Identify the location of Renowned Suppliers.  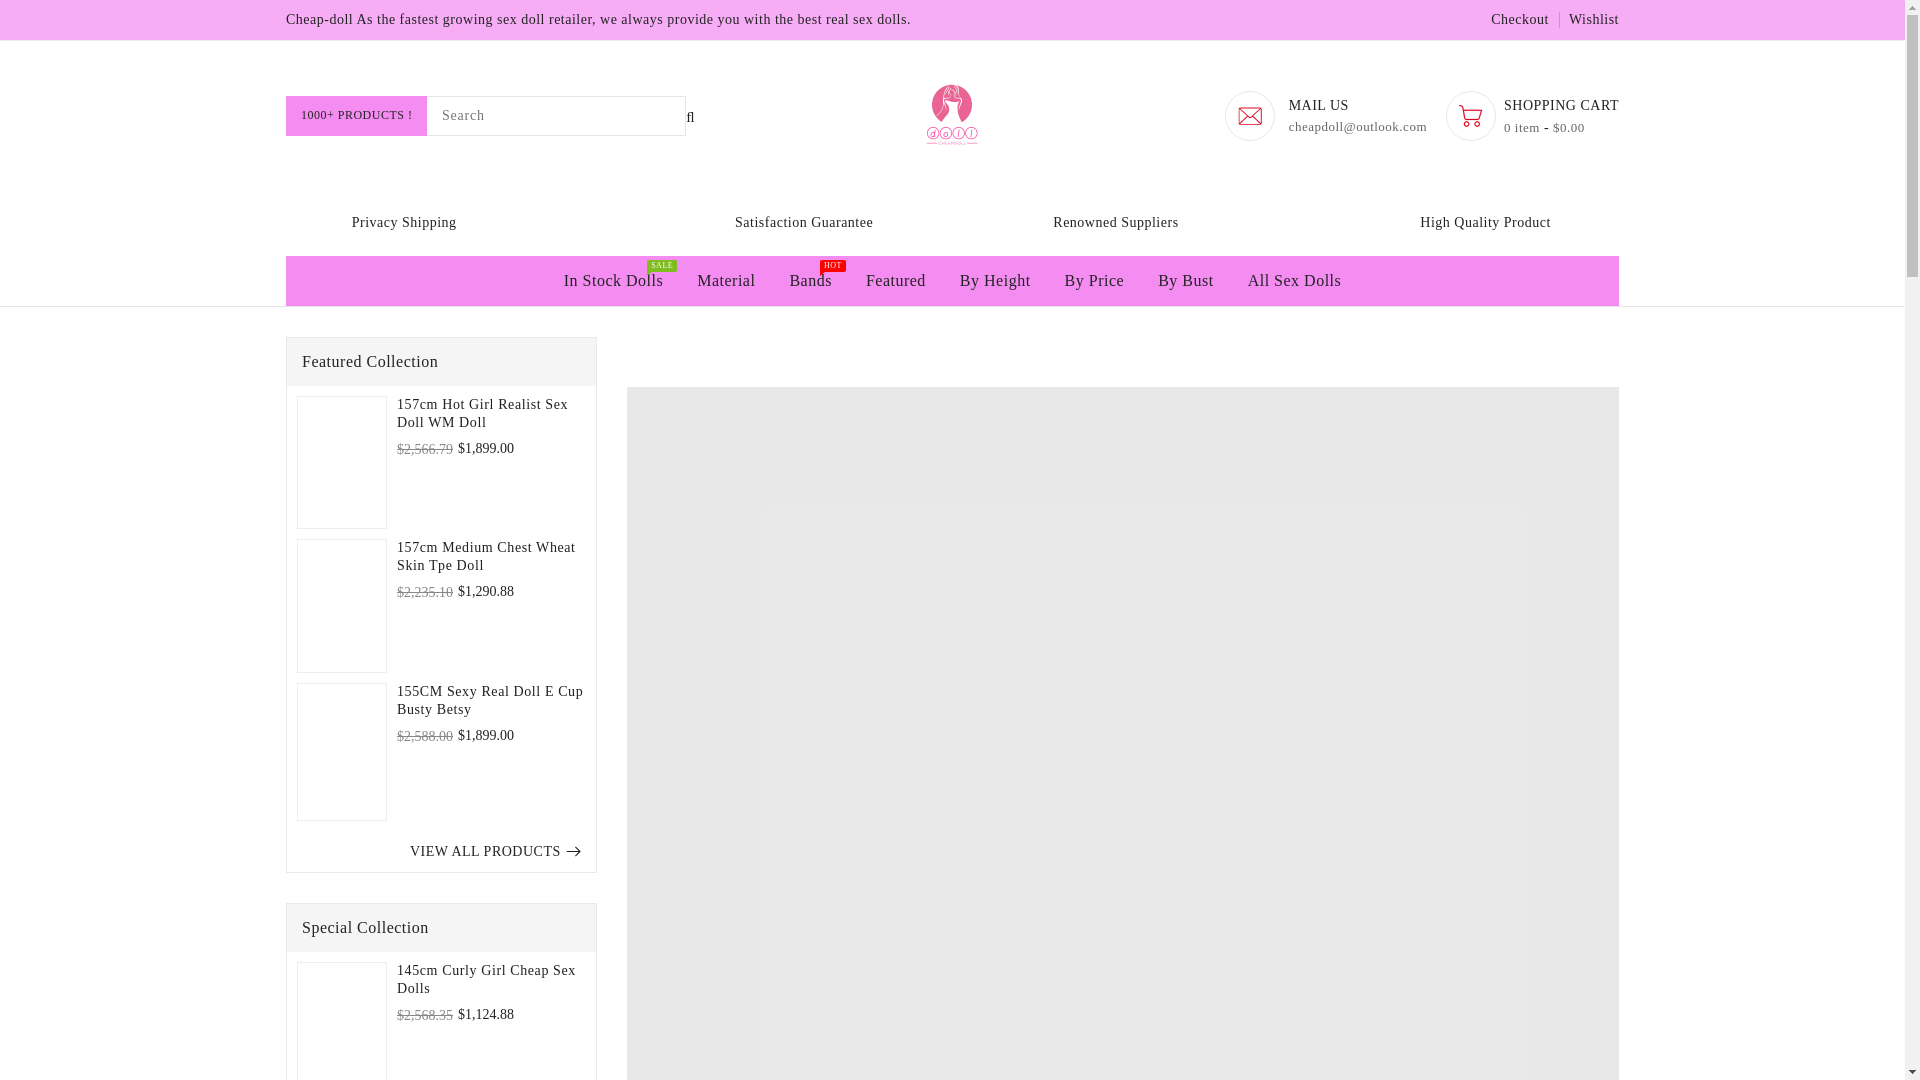
(1122, 220).